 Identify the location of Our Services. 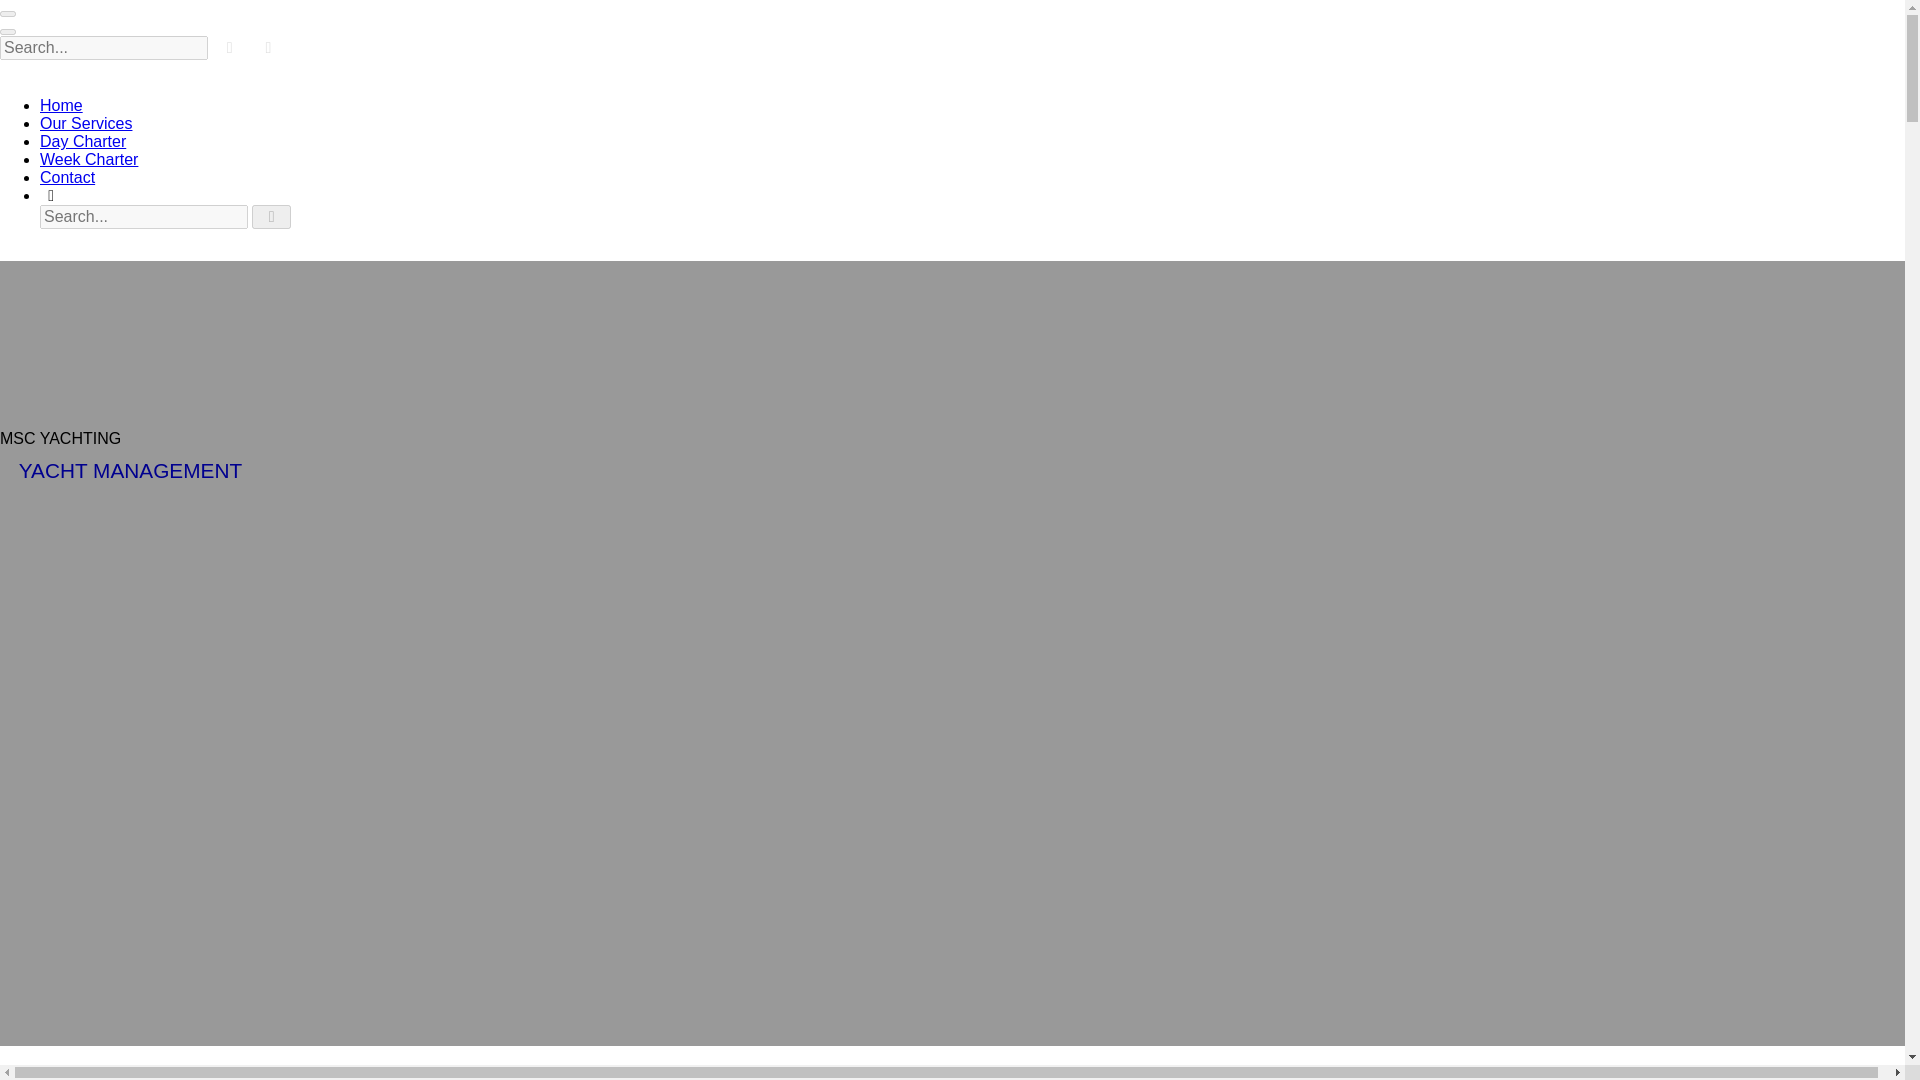
(86, 122).